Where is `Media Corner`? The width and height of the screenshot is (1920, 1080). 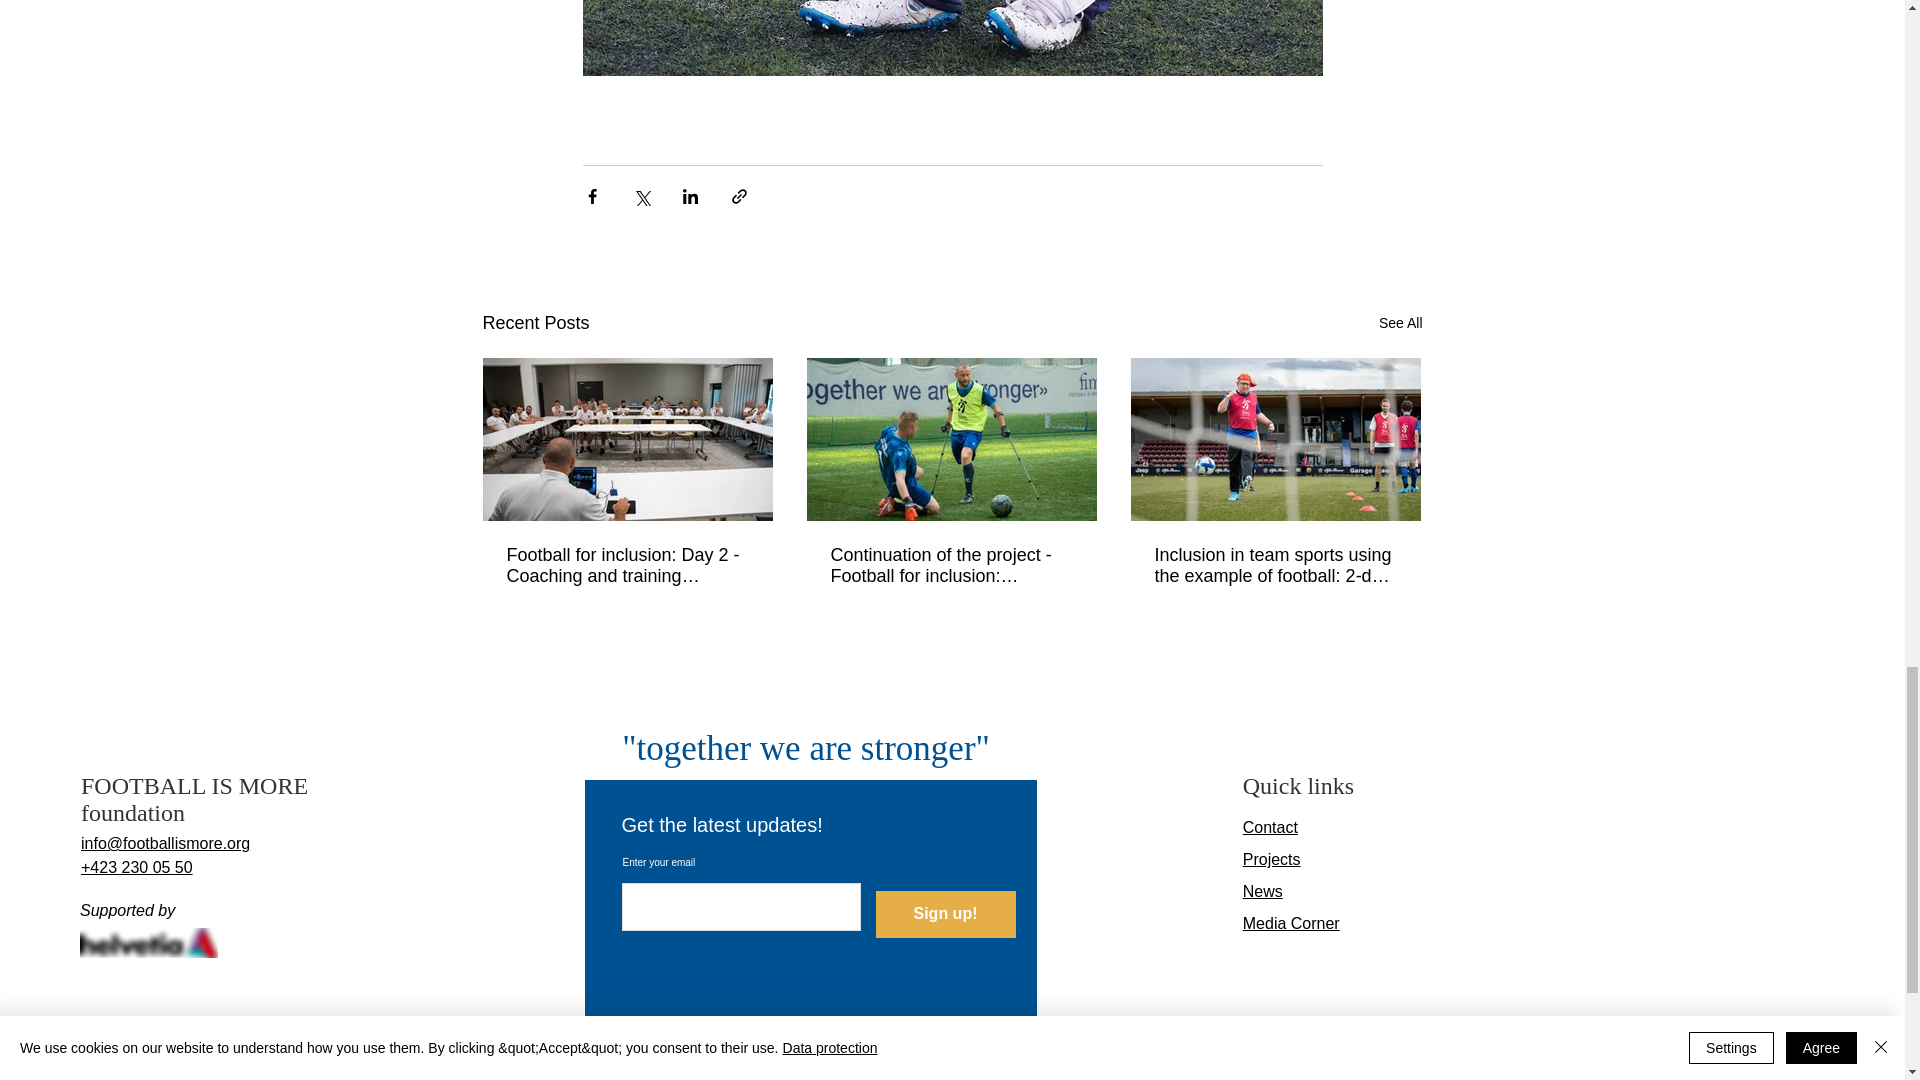
Media Corner is located at coordinates (1291, 923).